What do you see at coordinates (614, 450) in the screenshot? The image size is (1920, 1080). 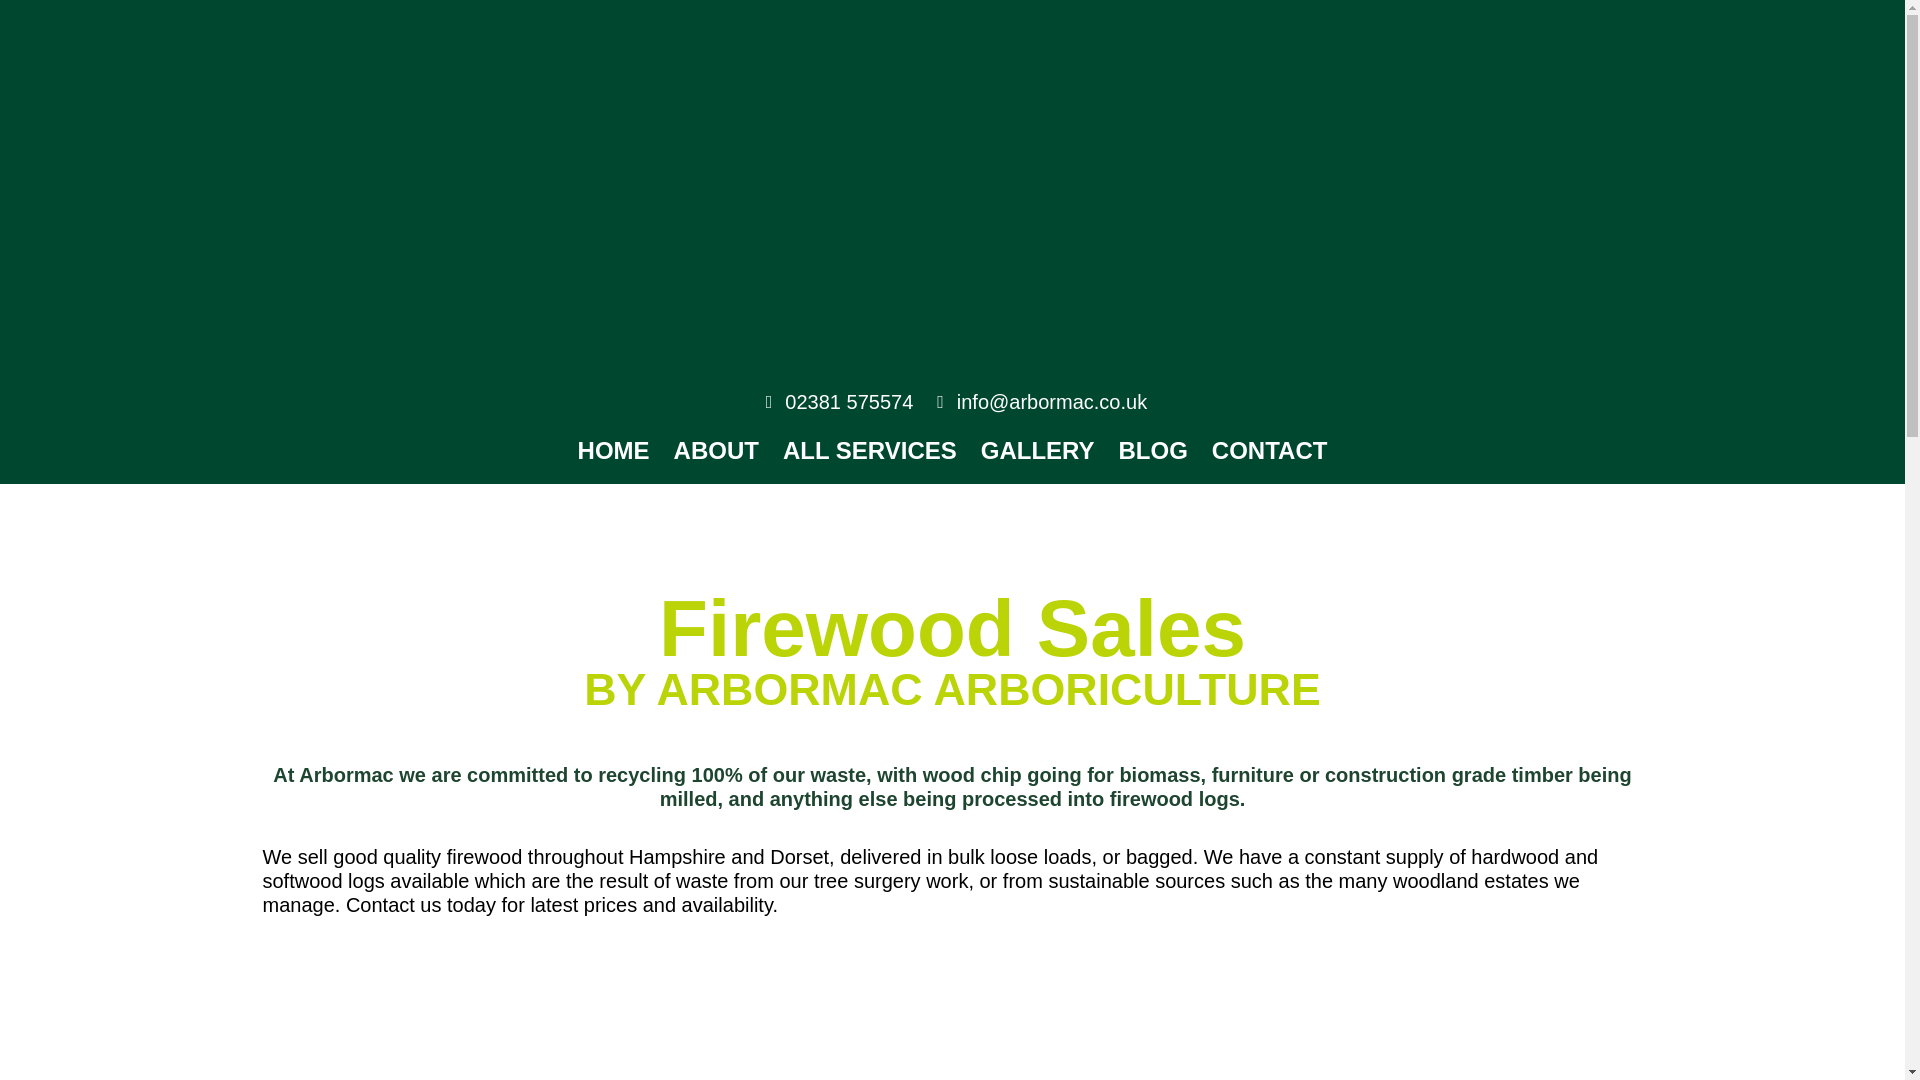 I see `HOME` at bounding box center [614, 450].